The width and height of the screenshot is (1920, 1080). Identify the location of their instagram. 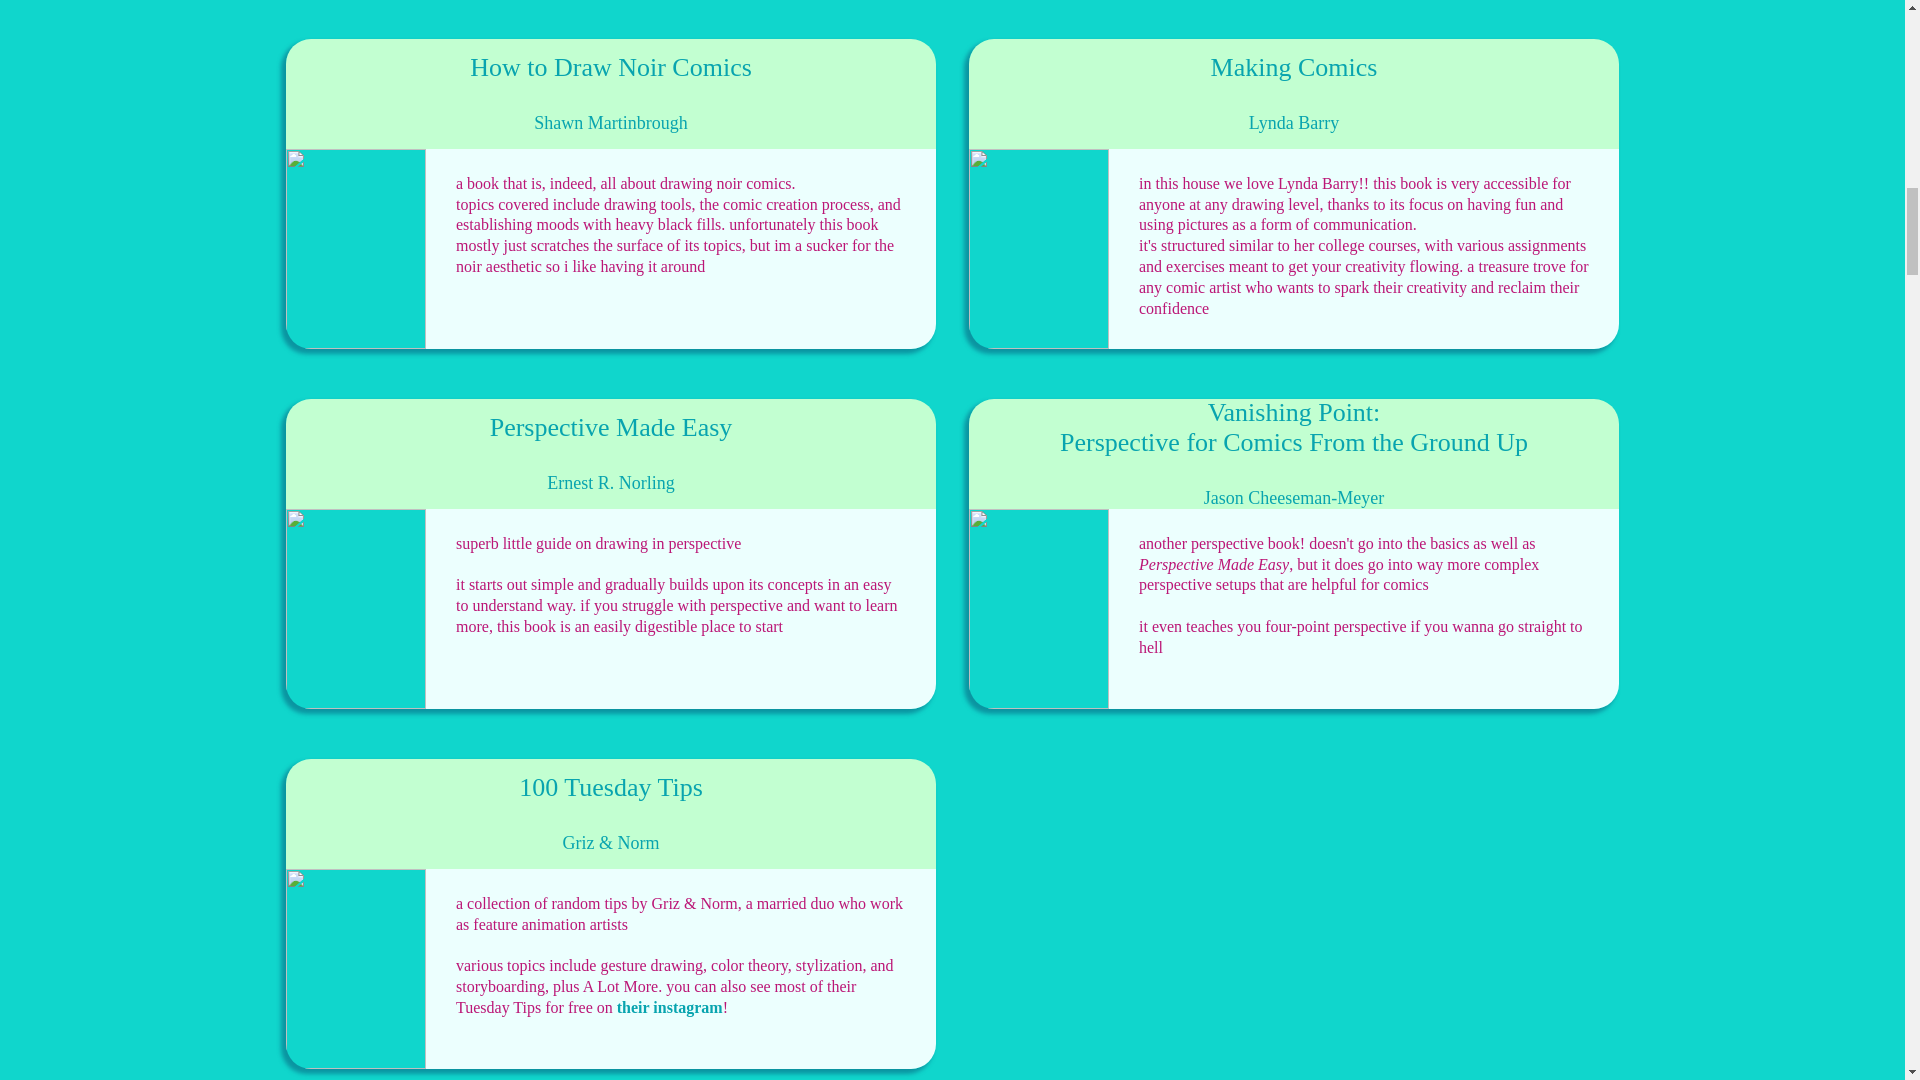
(670, 1008).